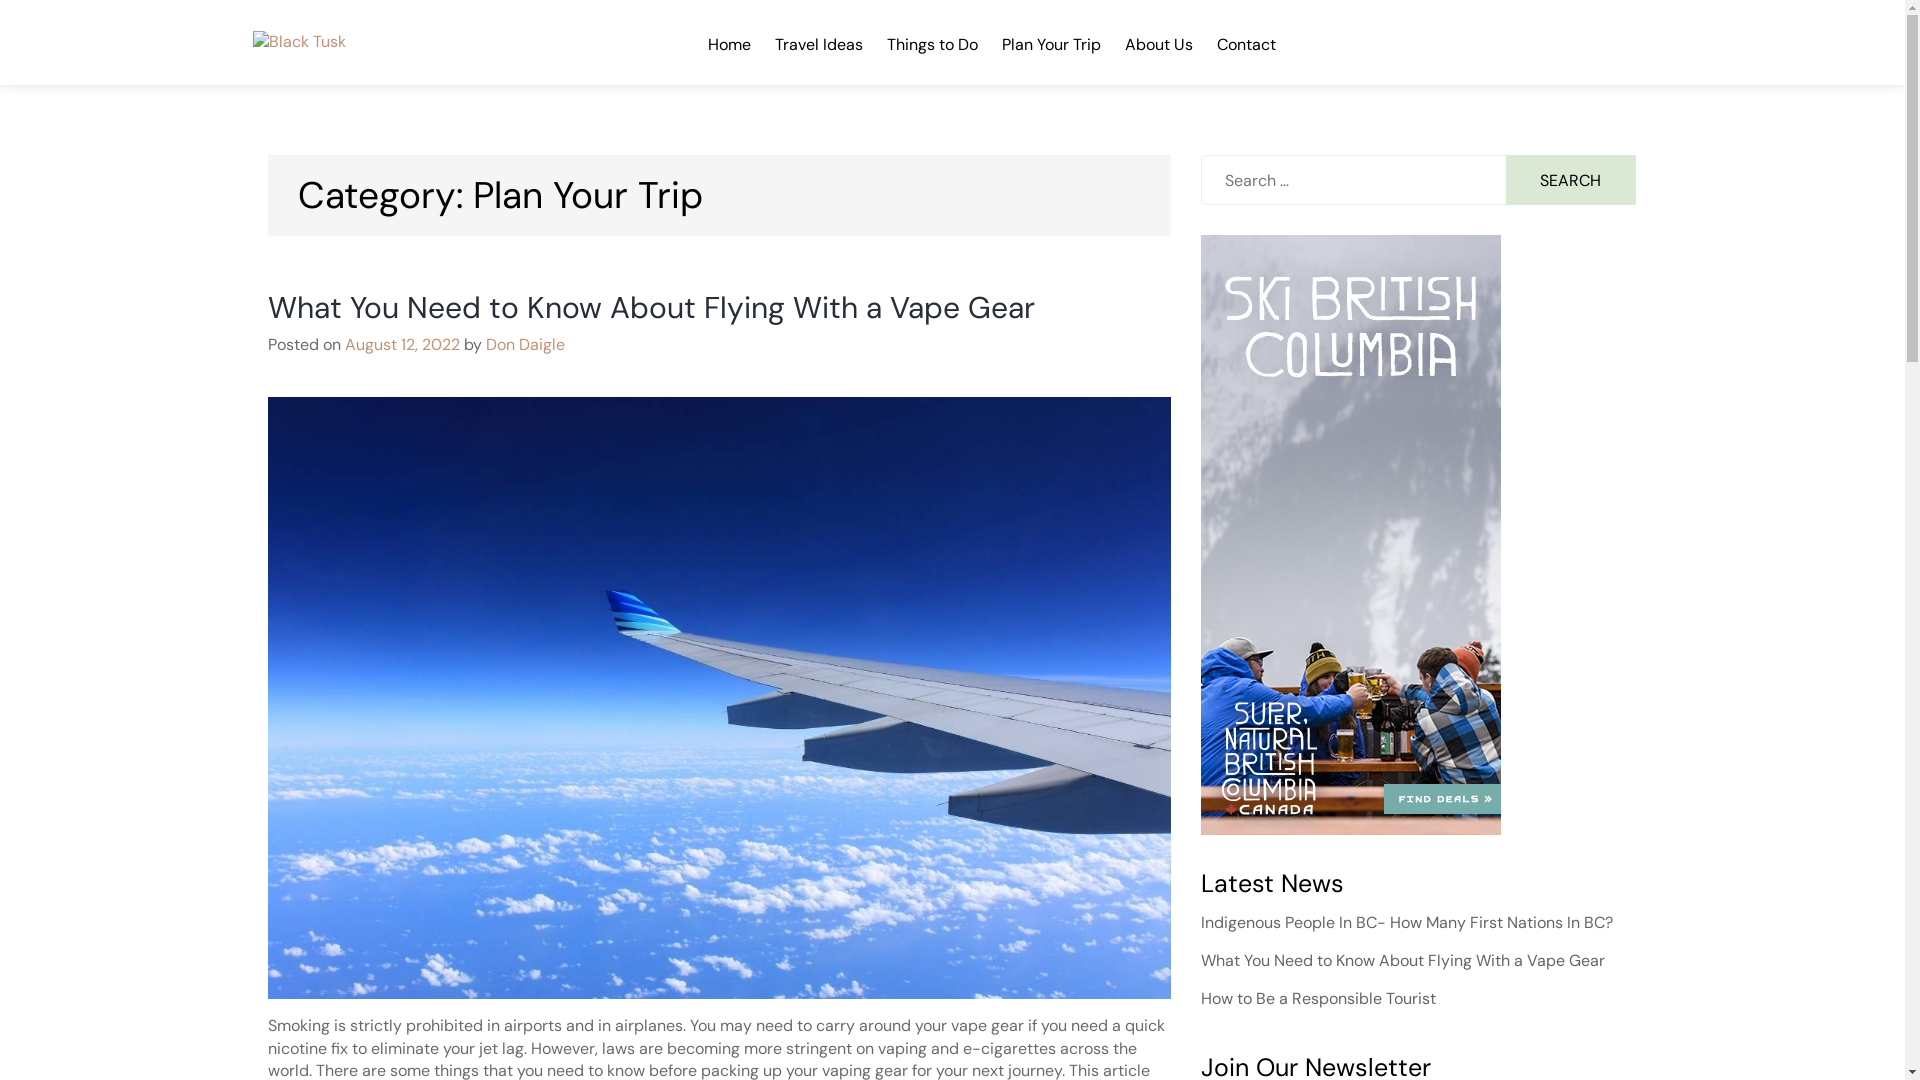  What do you see at coordinates (818, 42) in the screenshot?
I see `Travel Ideas` at bounding box center [818, 42].